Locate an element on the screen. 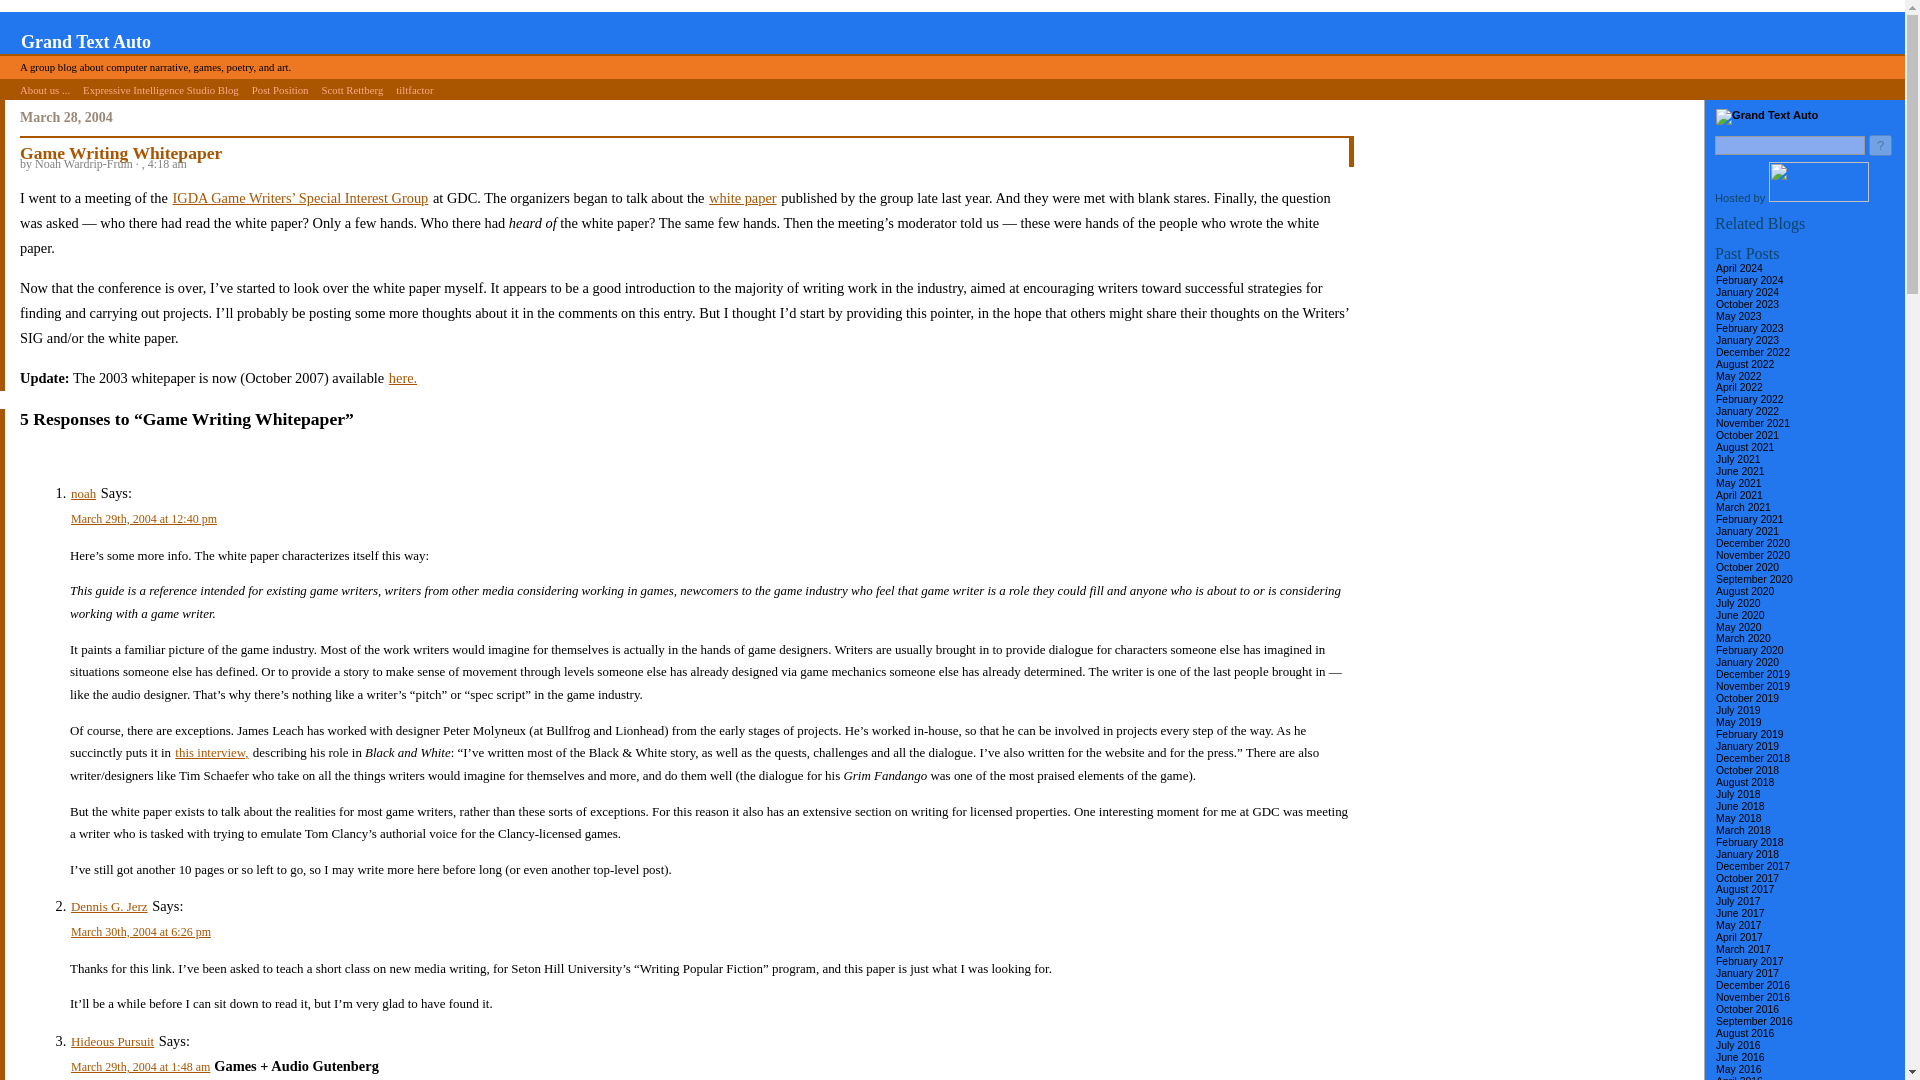 The height and width of the screenshot is (1080, 1920). January 2023 is located at coordinates (1746, 340).